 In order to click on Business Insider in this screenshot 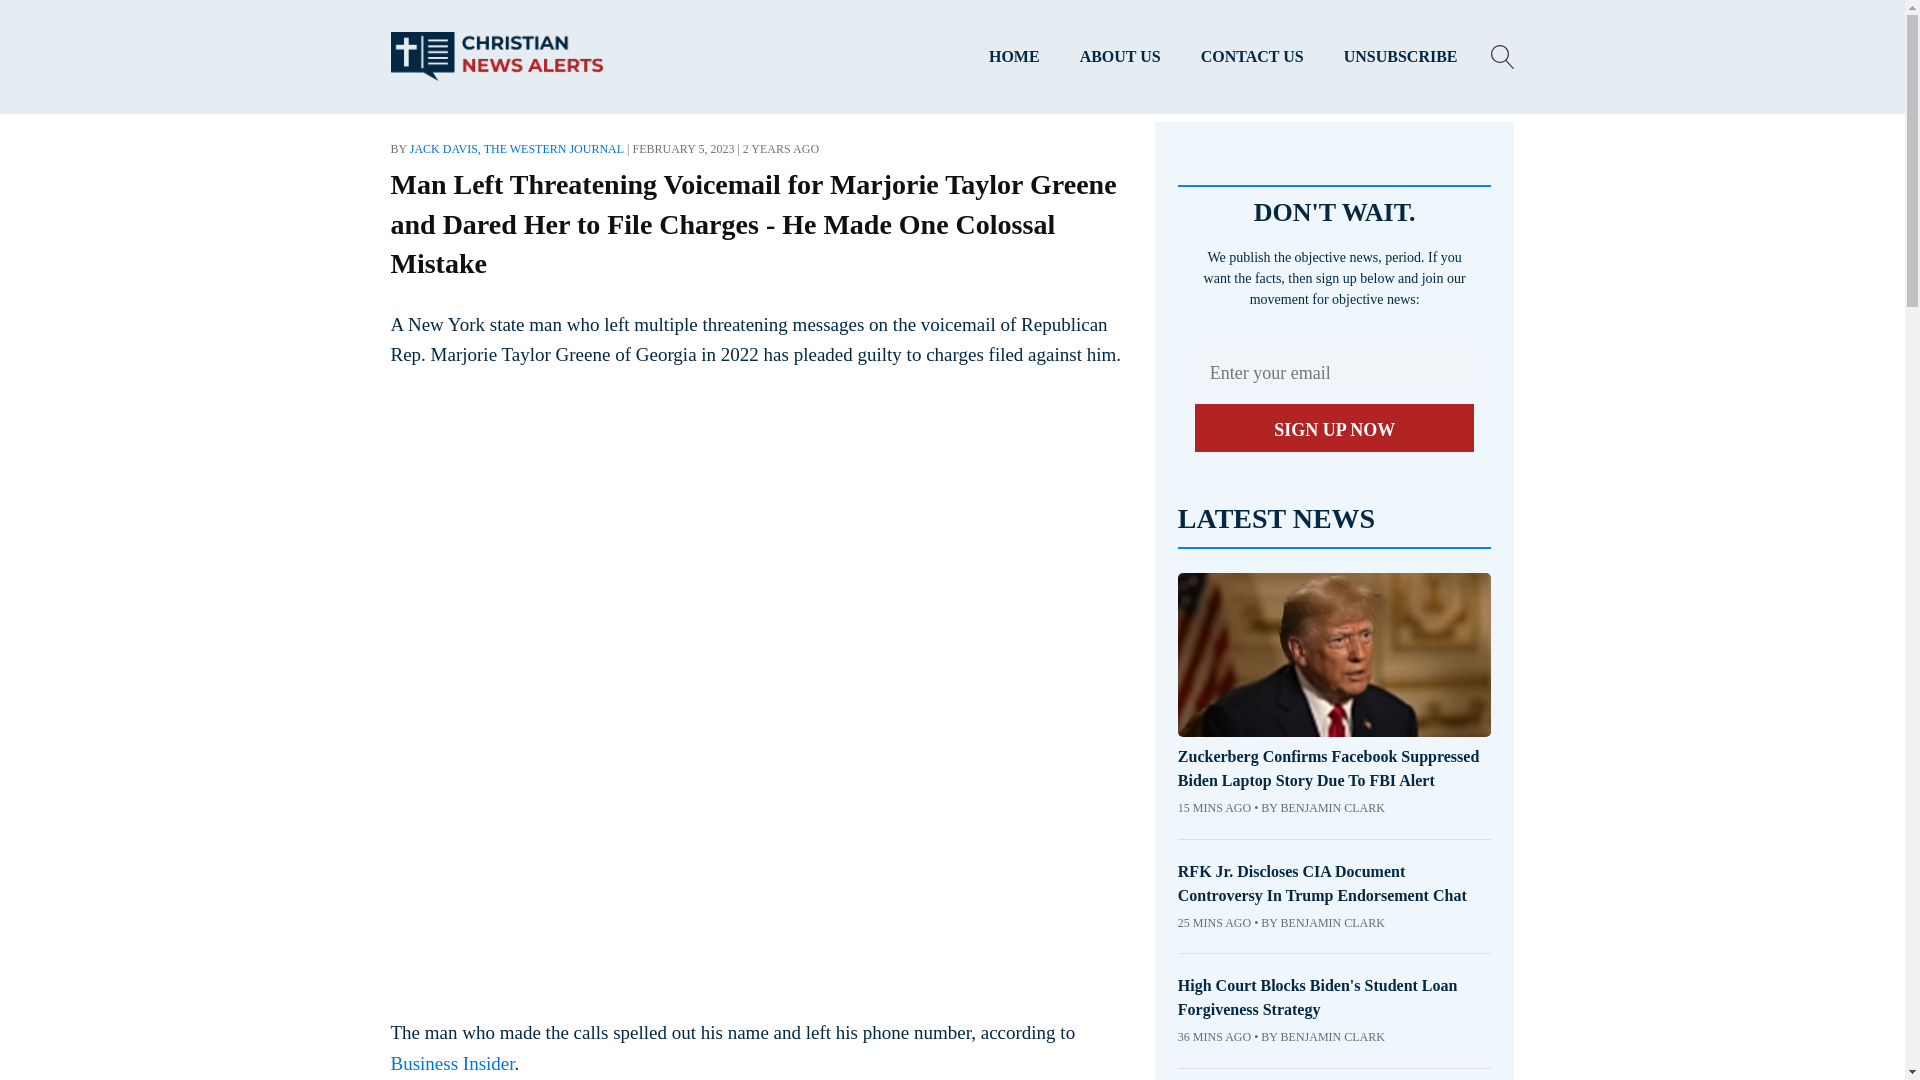, I will do `click(452, 1062)`.